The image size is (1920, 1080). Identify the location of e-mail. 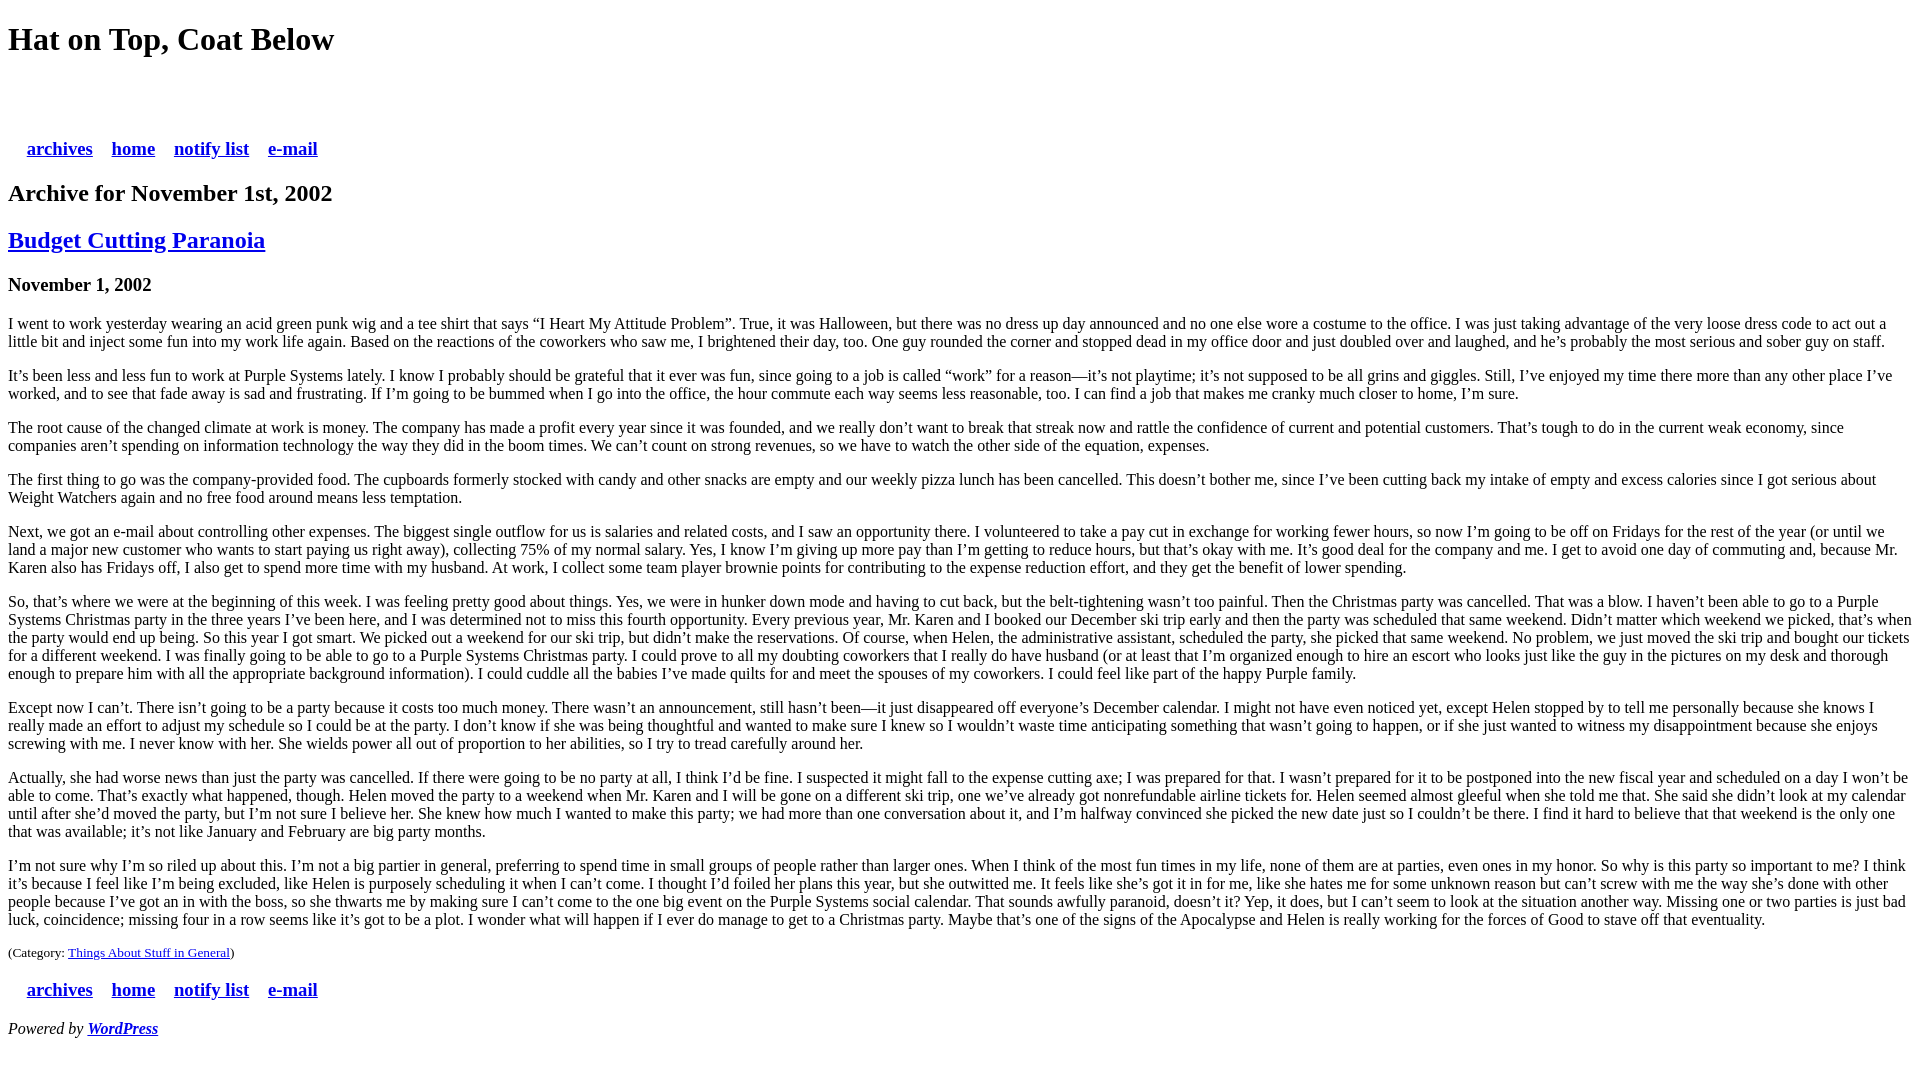
(293, 989).